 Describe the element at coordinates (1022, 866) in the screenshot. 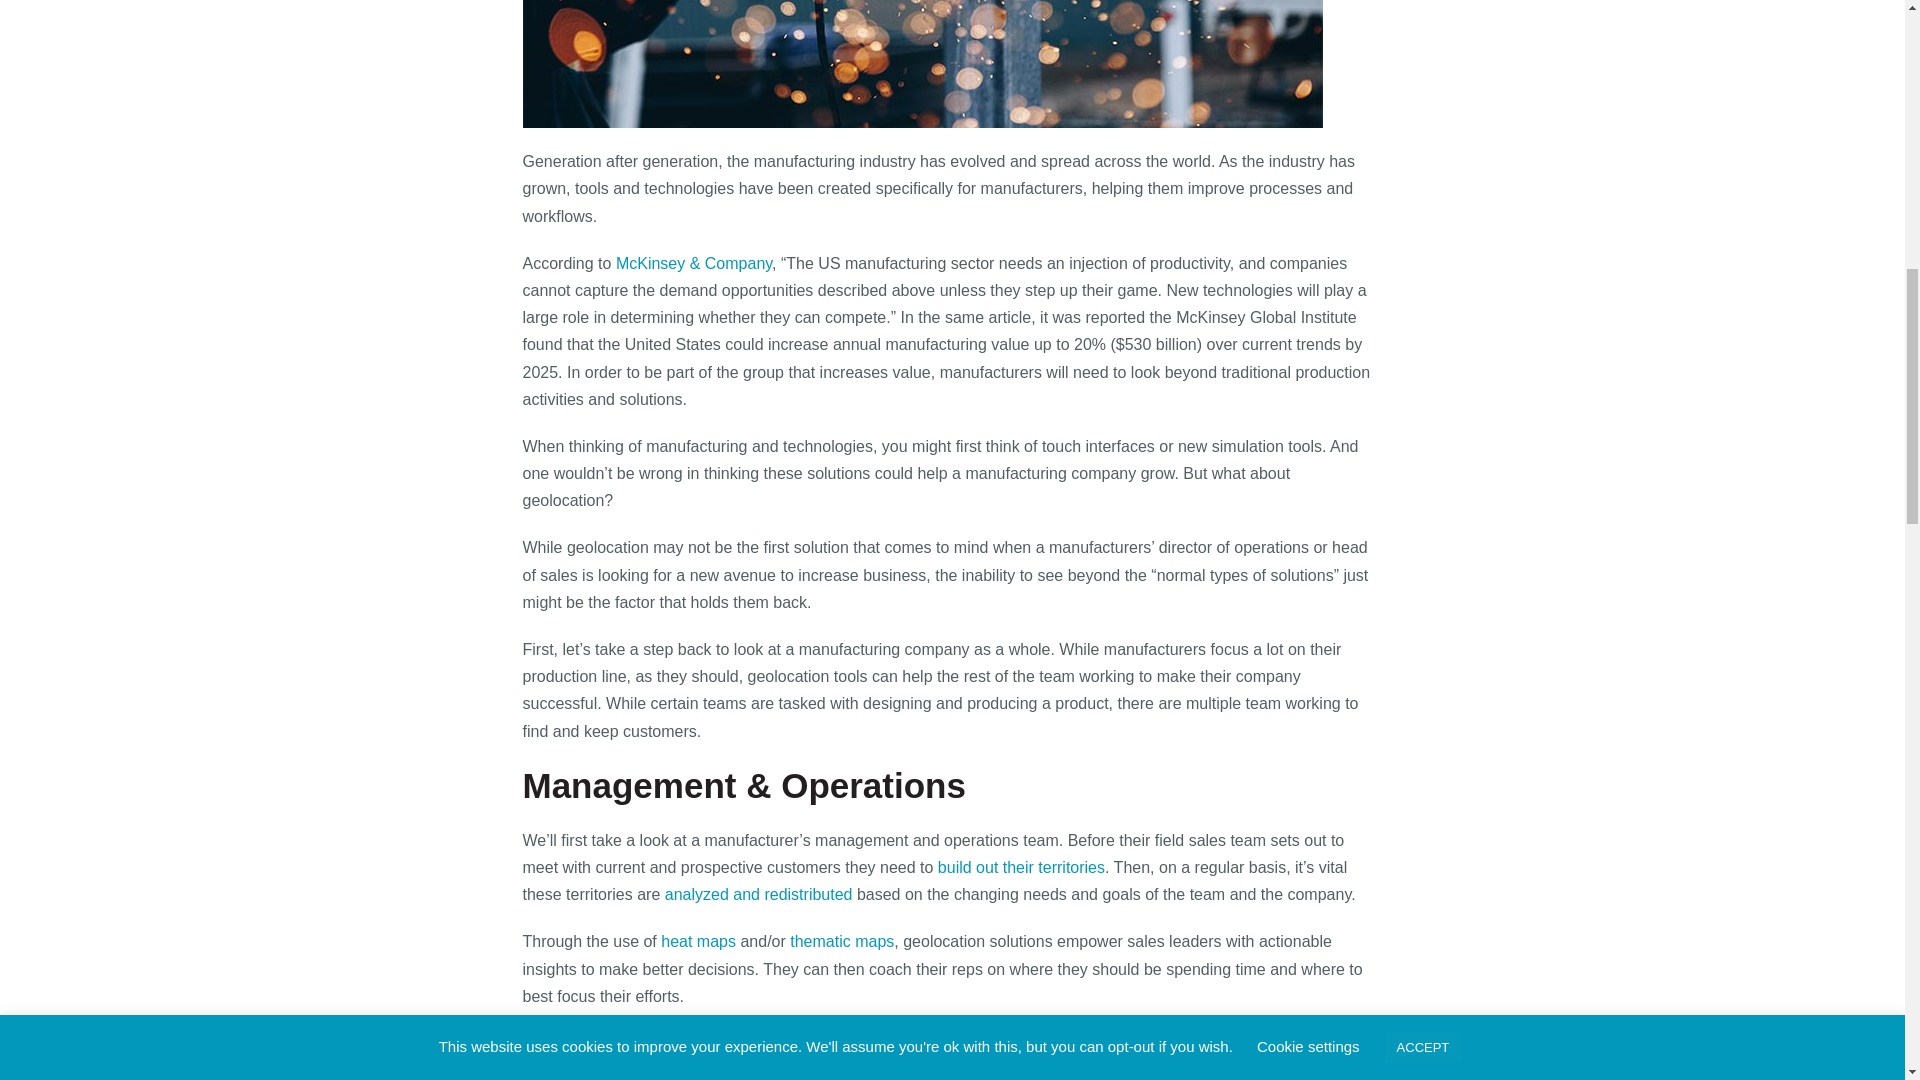

I see `build out their territories` at that location.